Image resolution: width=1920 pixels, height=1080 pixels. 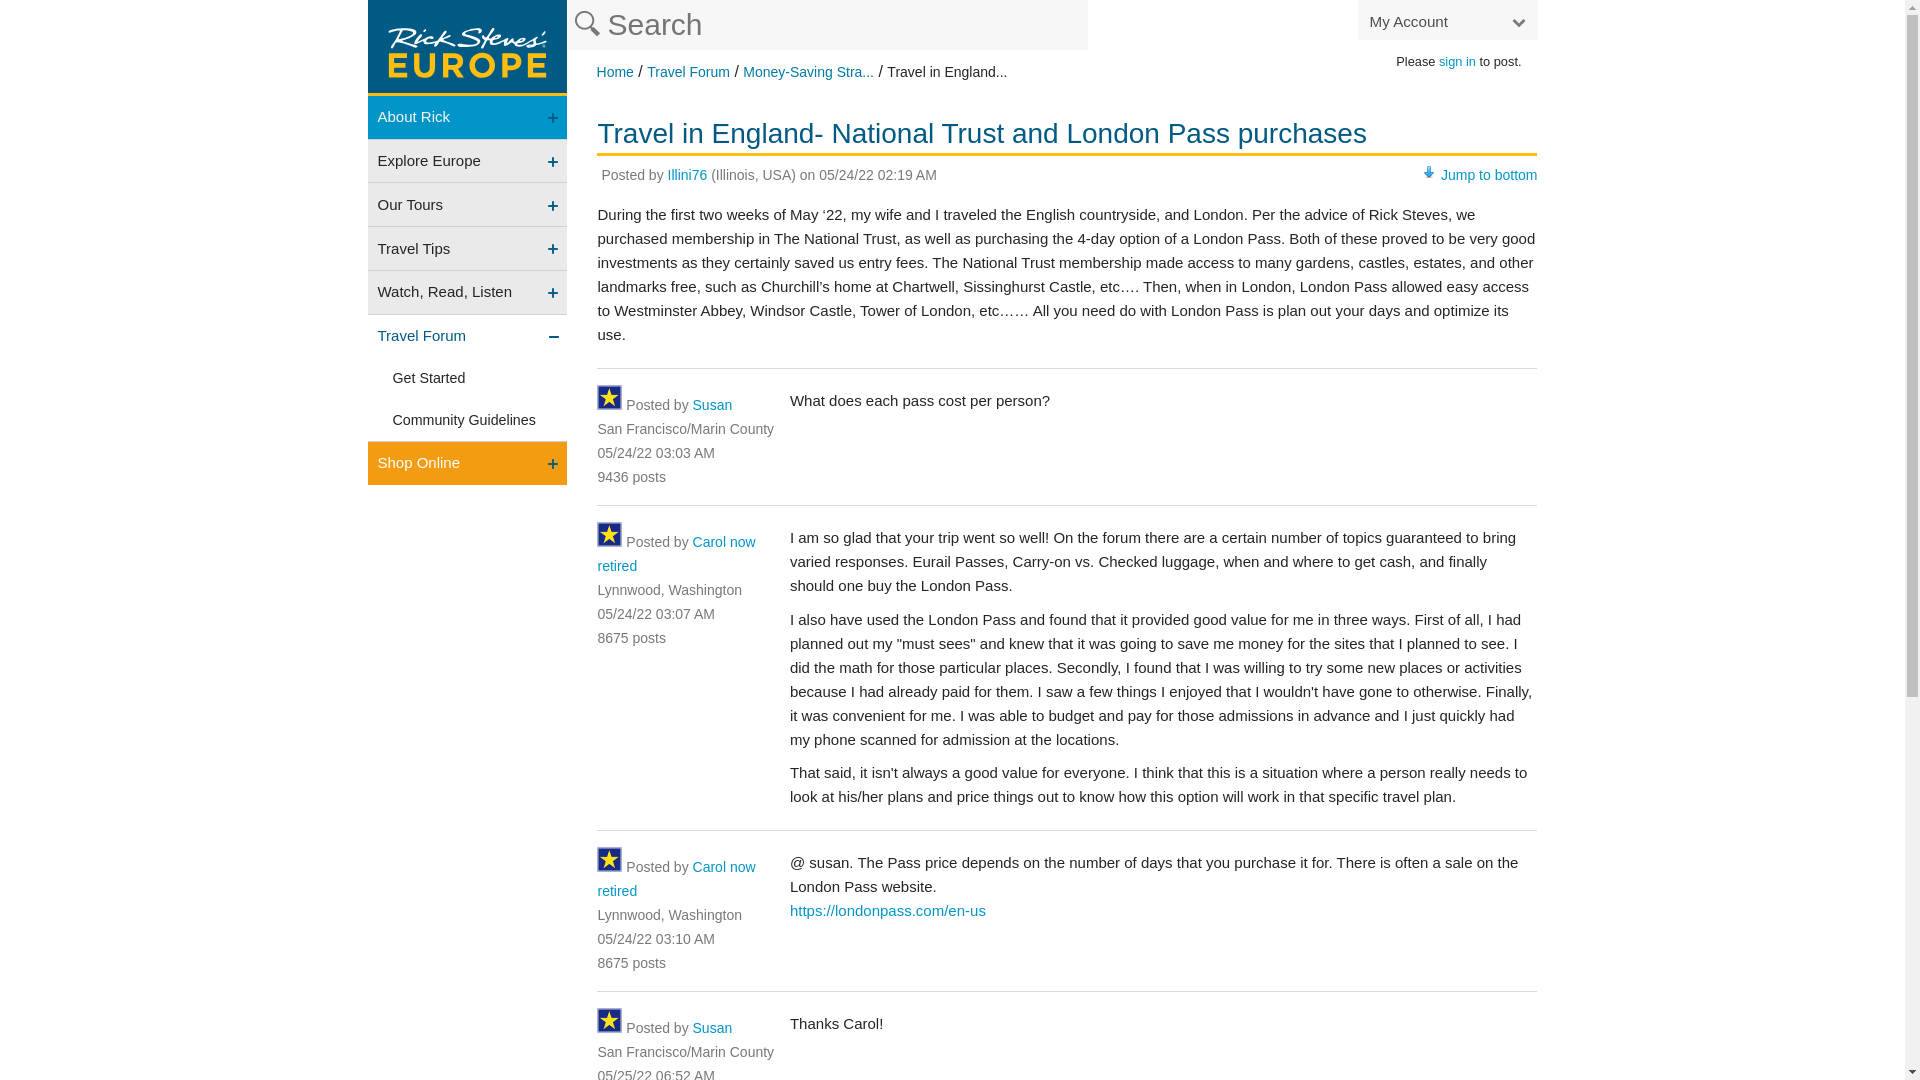 I want to click on Explore Europe, so click(x=468, y=161).